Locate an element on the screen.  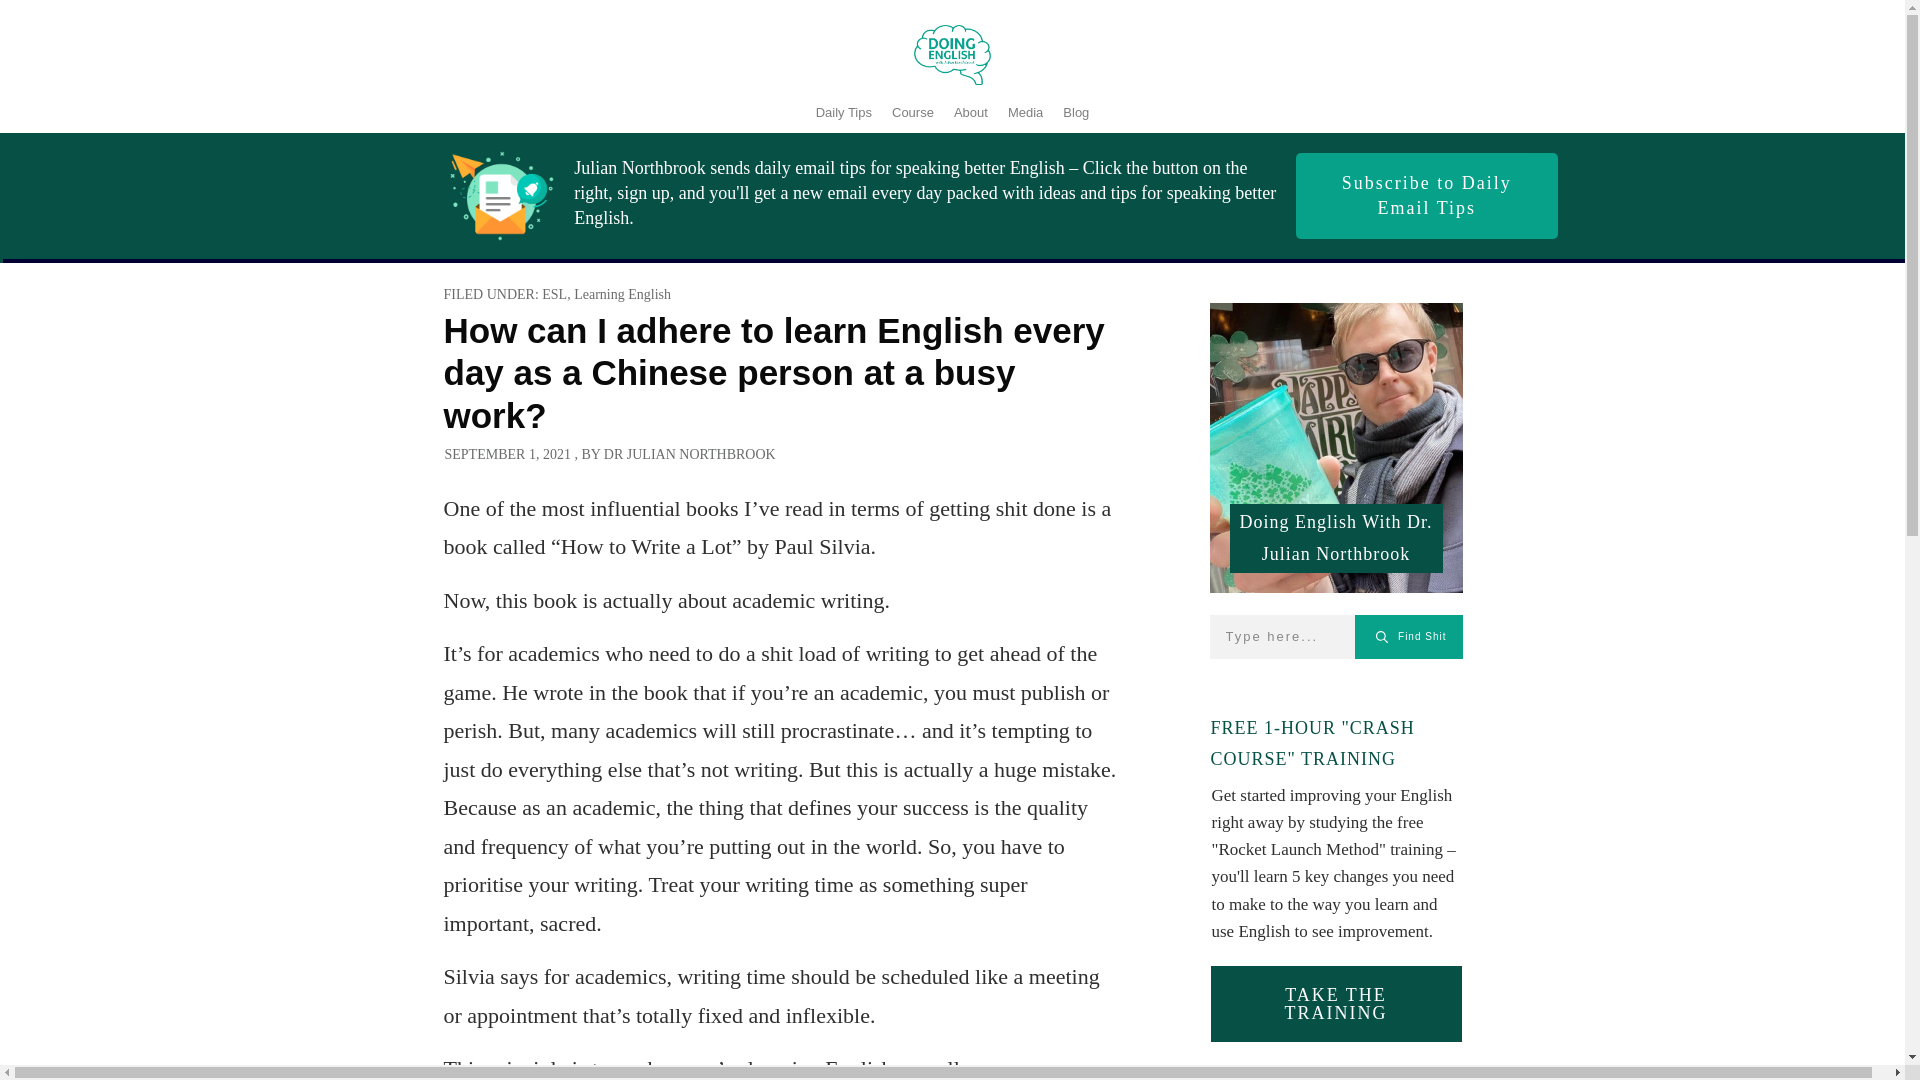
TAKE THE TRAINING is located at coordinates (1335, 1004).